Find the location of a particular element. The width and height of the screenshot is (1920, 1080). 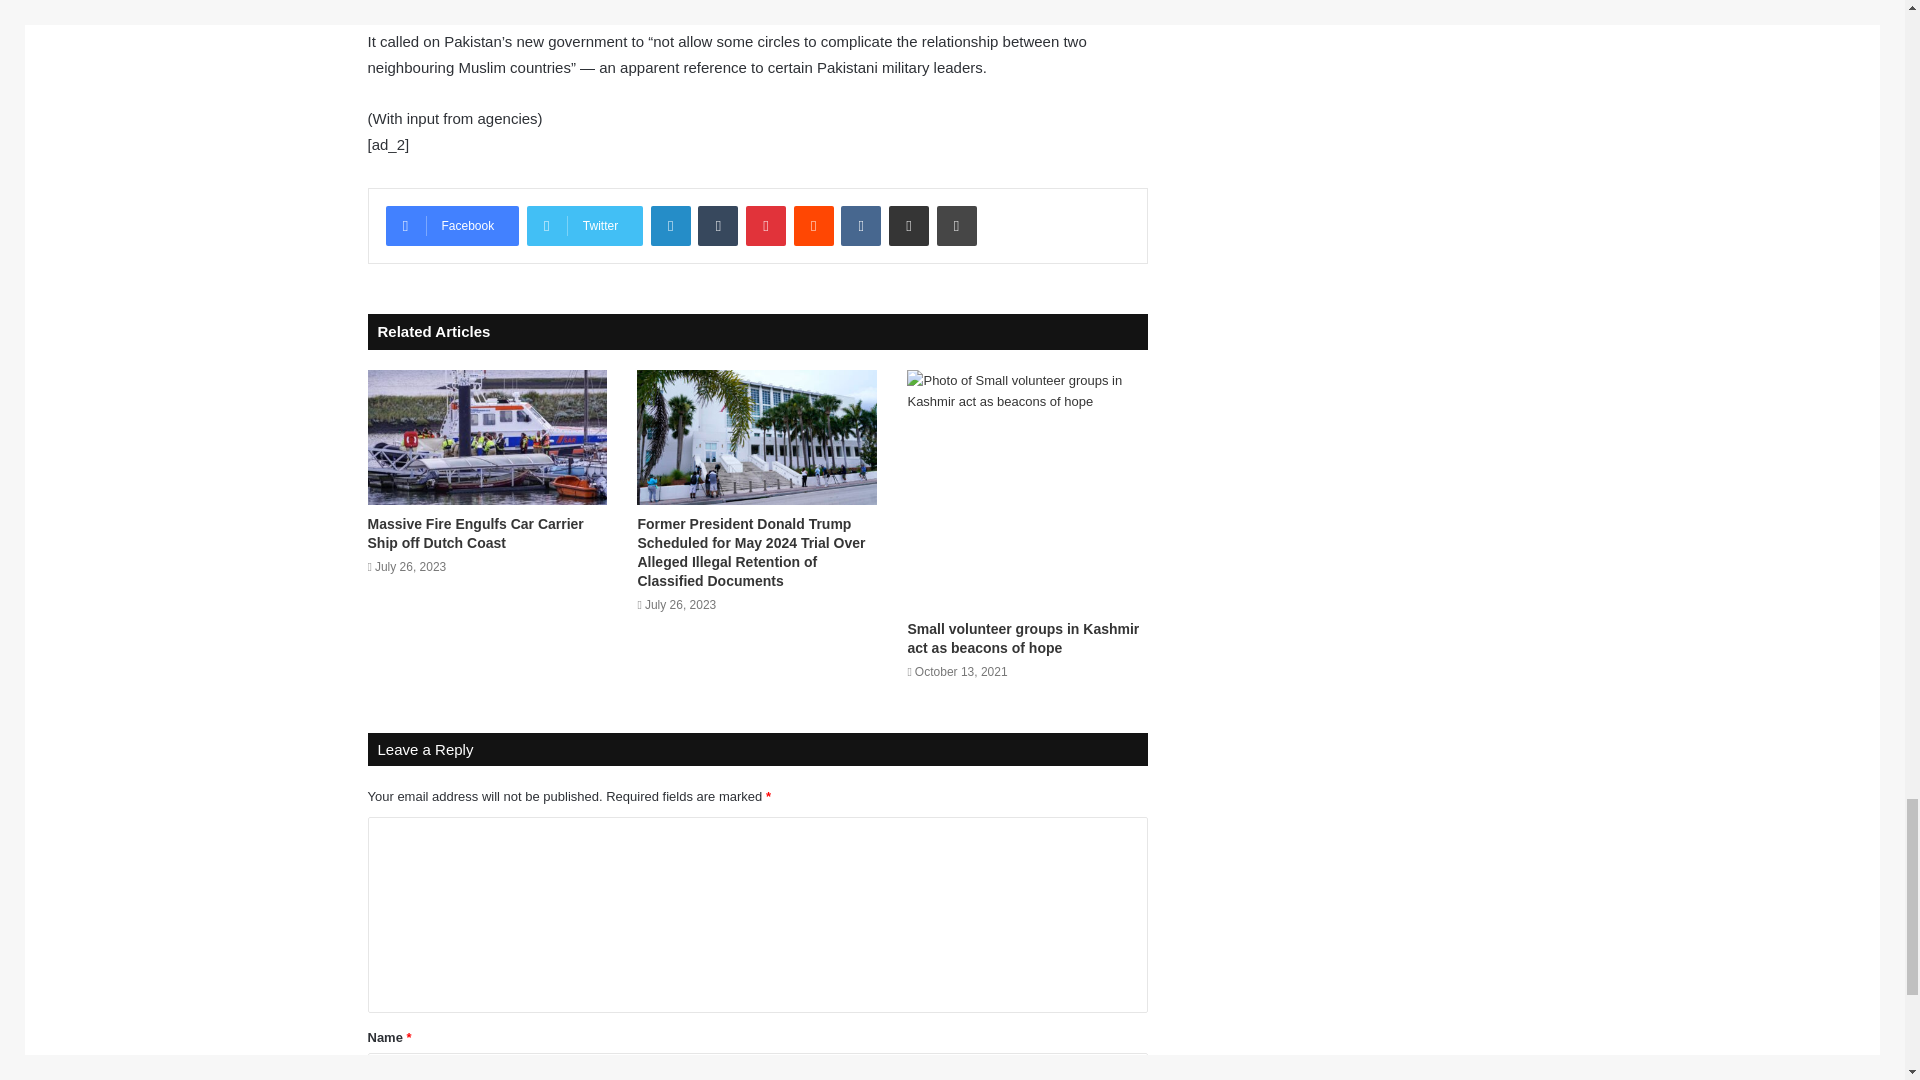

Small volunteer groups in Kashmir act as beacons of hope is located at coordinates (1022, 638).